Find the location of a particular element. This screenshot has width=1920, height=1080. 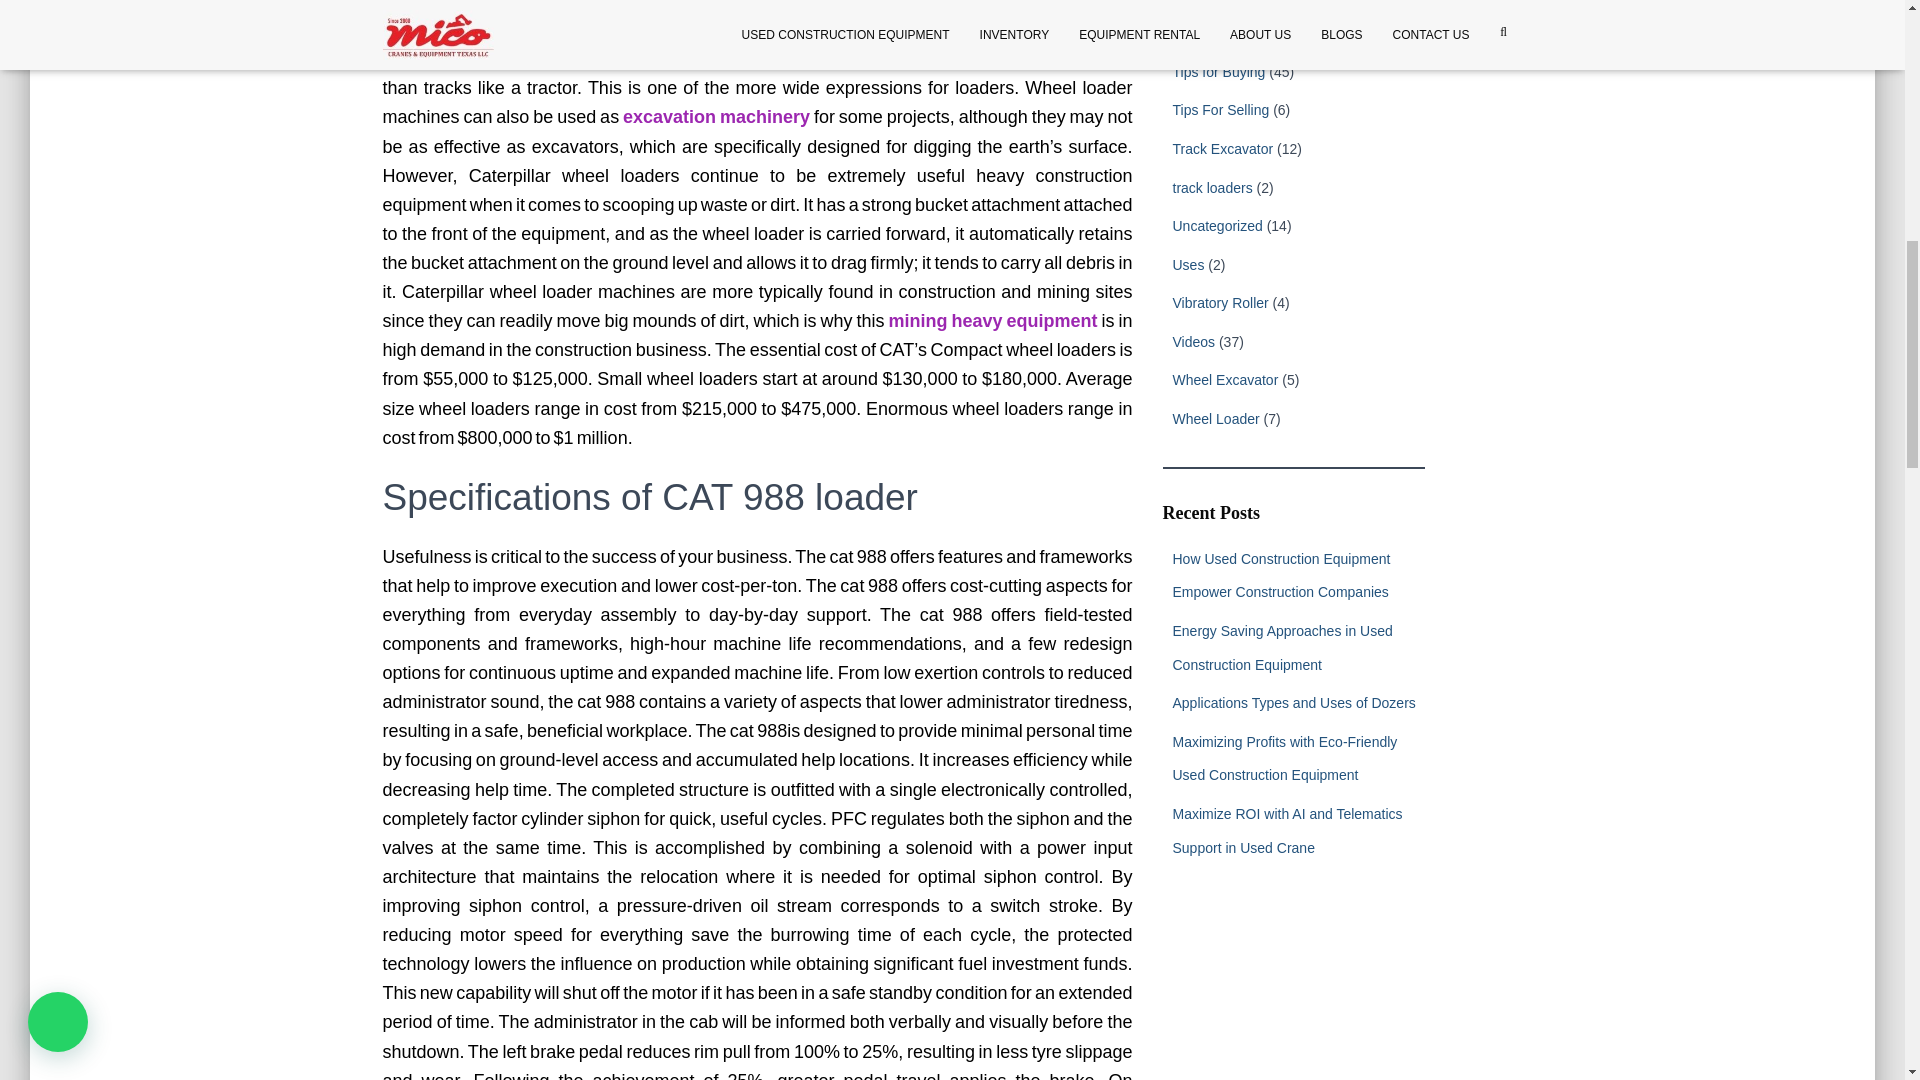

Safety Tips is located at coordinates (1206, 2).